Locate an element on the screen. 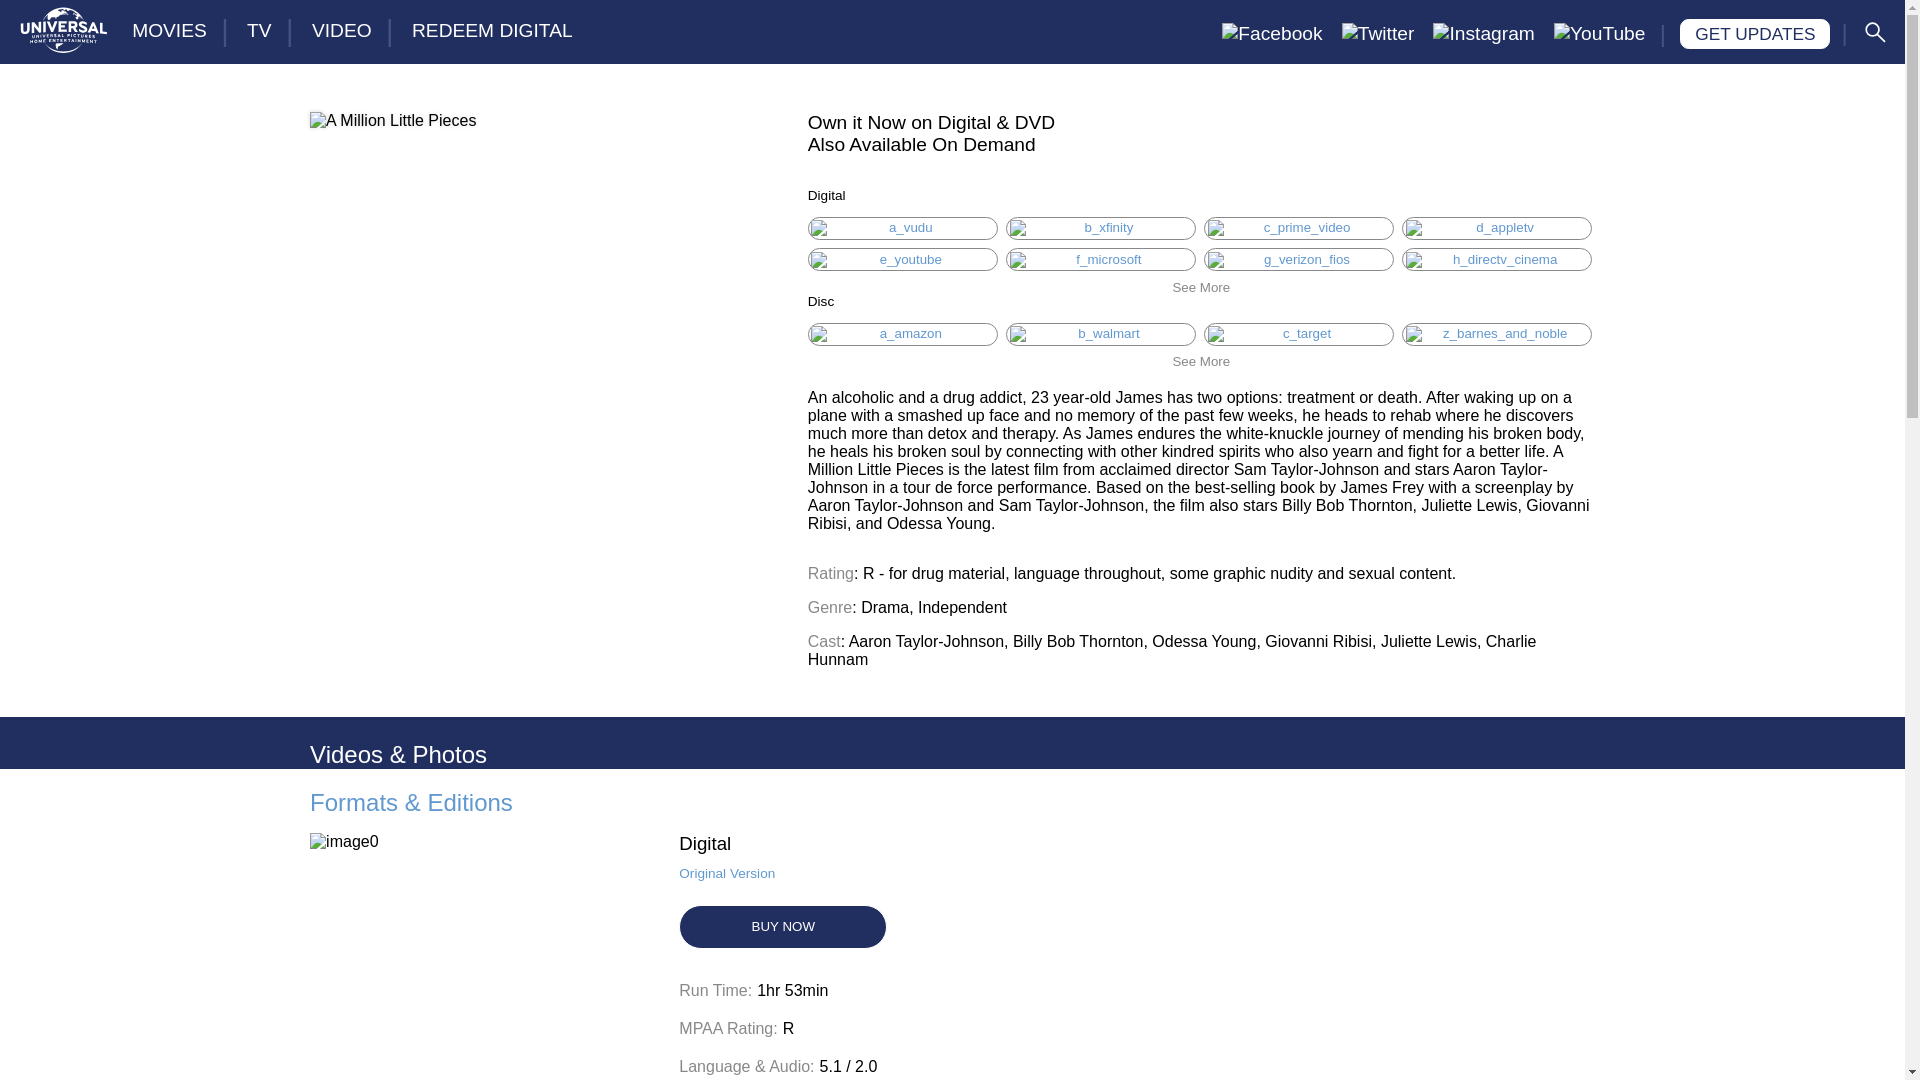 This screenshot has height=1080, width=1920. REDEEM DIGITAL is located at coordinates (492, 30).